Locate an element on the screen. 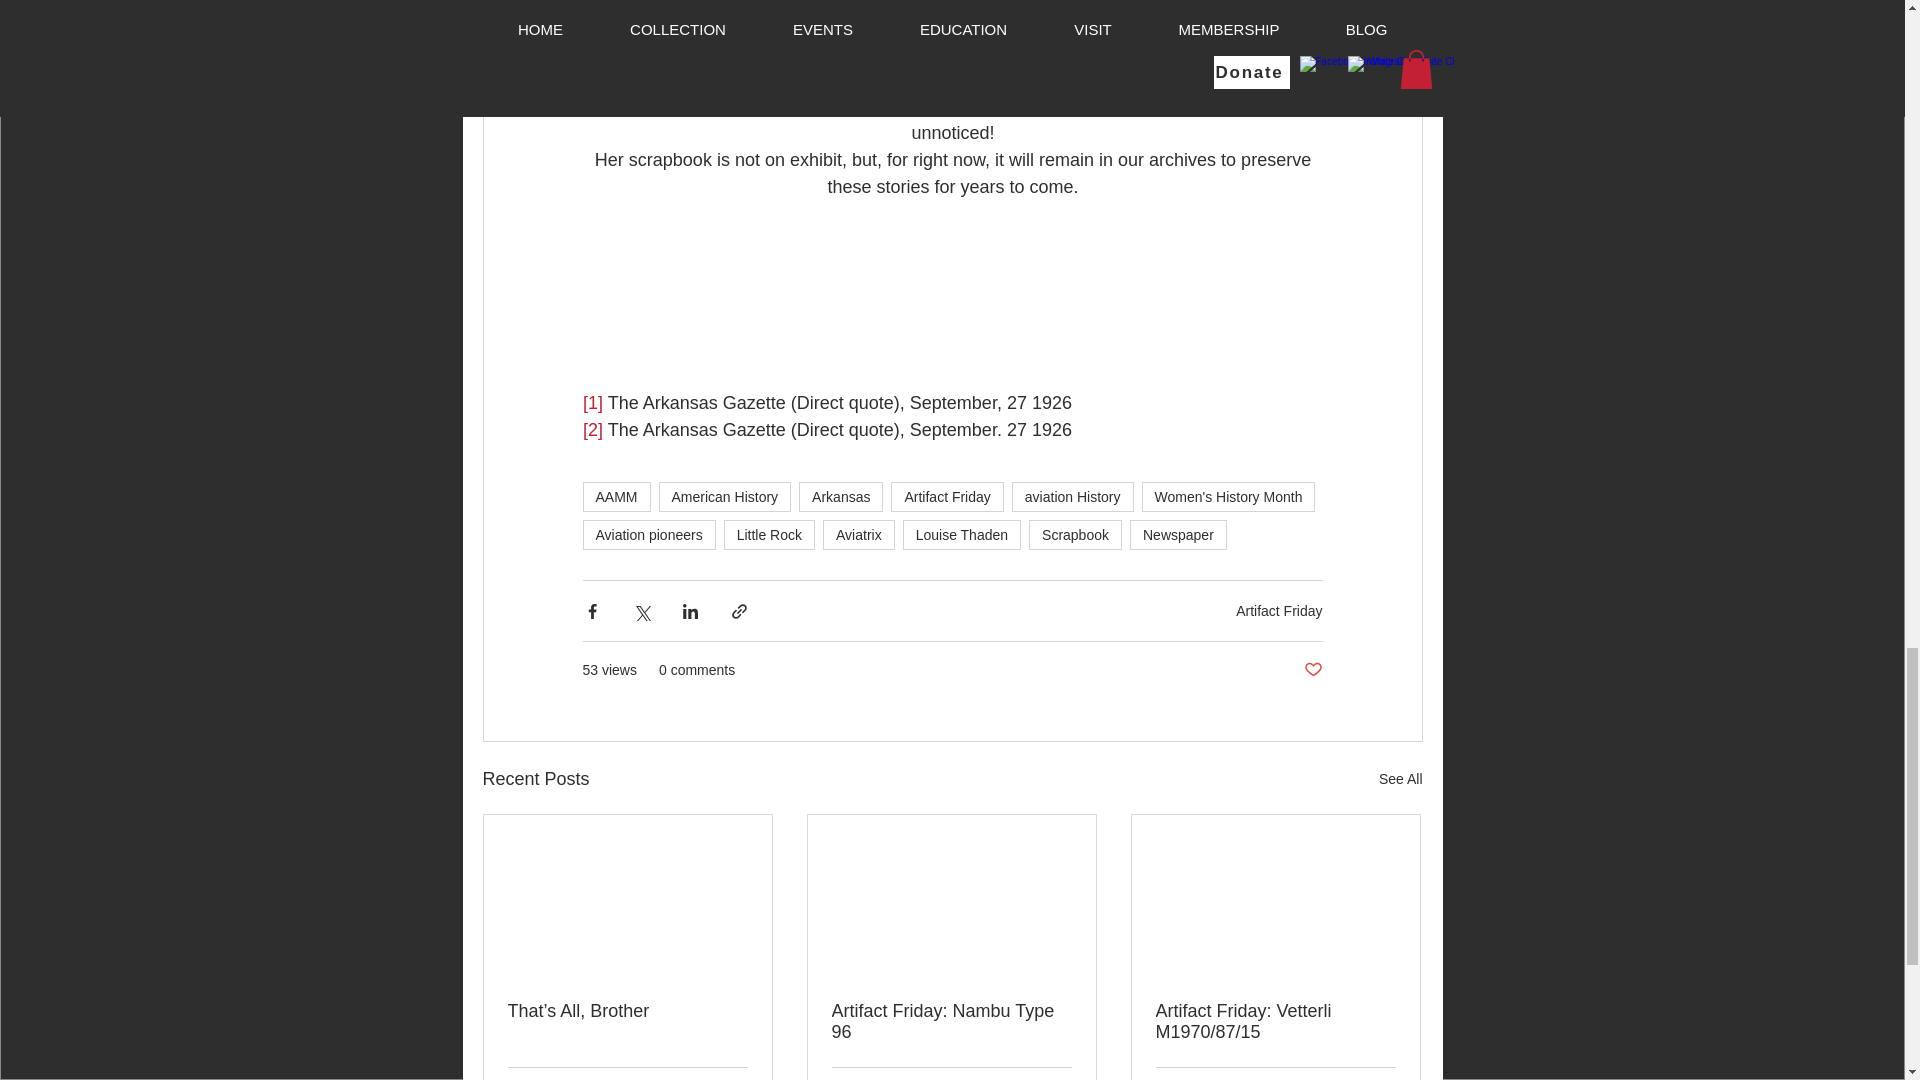  aviation History is located at coordinates (1072, 496).